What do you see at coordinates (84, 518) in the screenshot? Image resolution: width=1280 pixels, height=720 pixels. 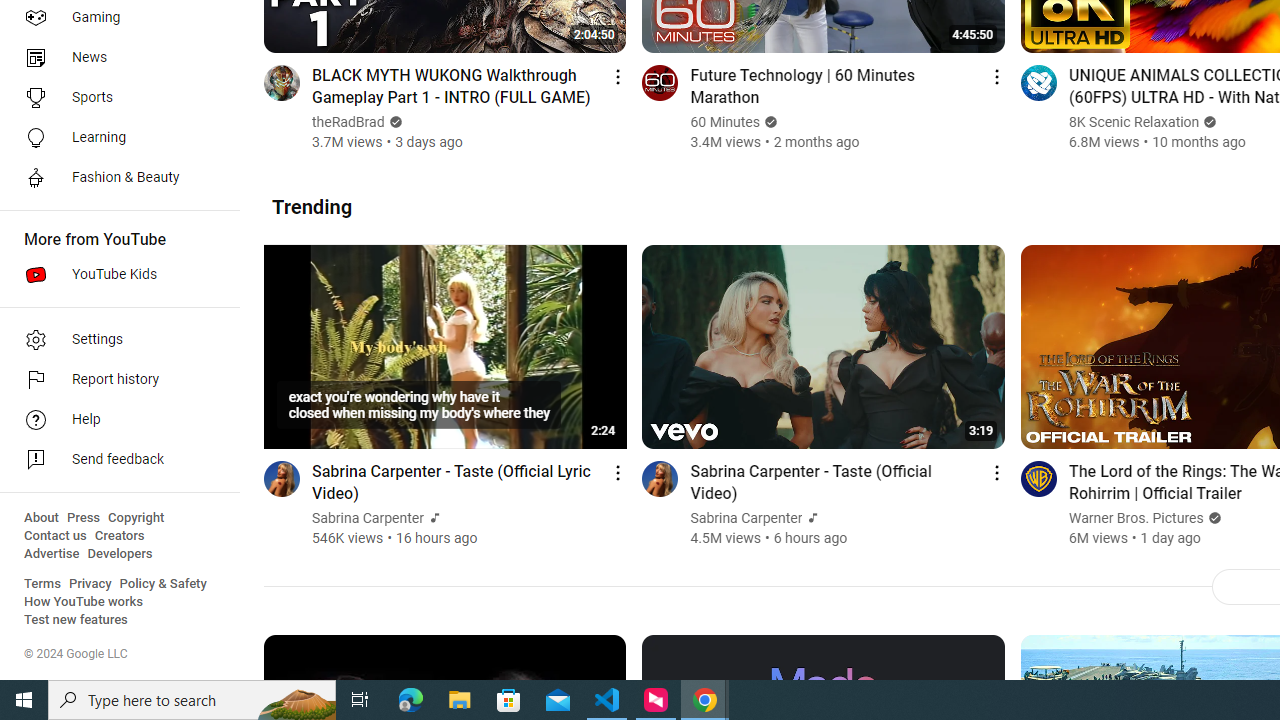 I see `Press` at bounding box center [84, 518].